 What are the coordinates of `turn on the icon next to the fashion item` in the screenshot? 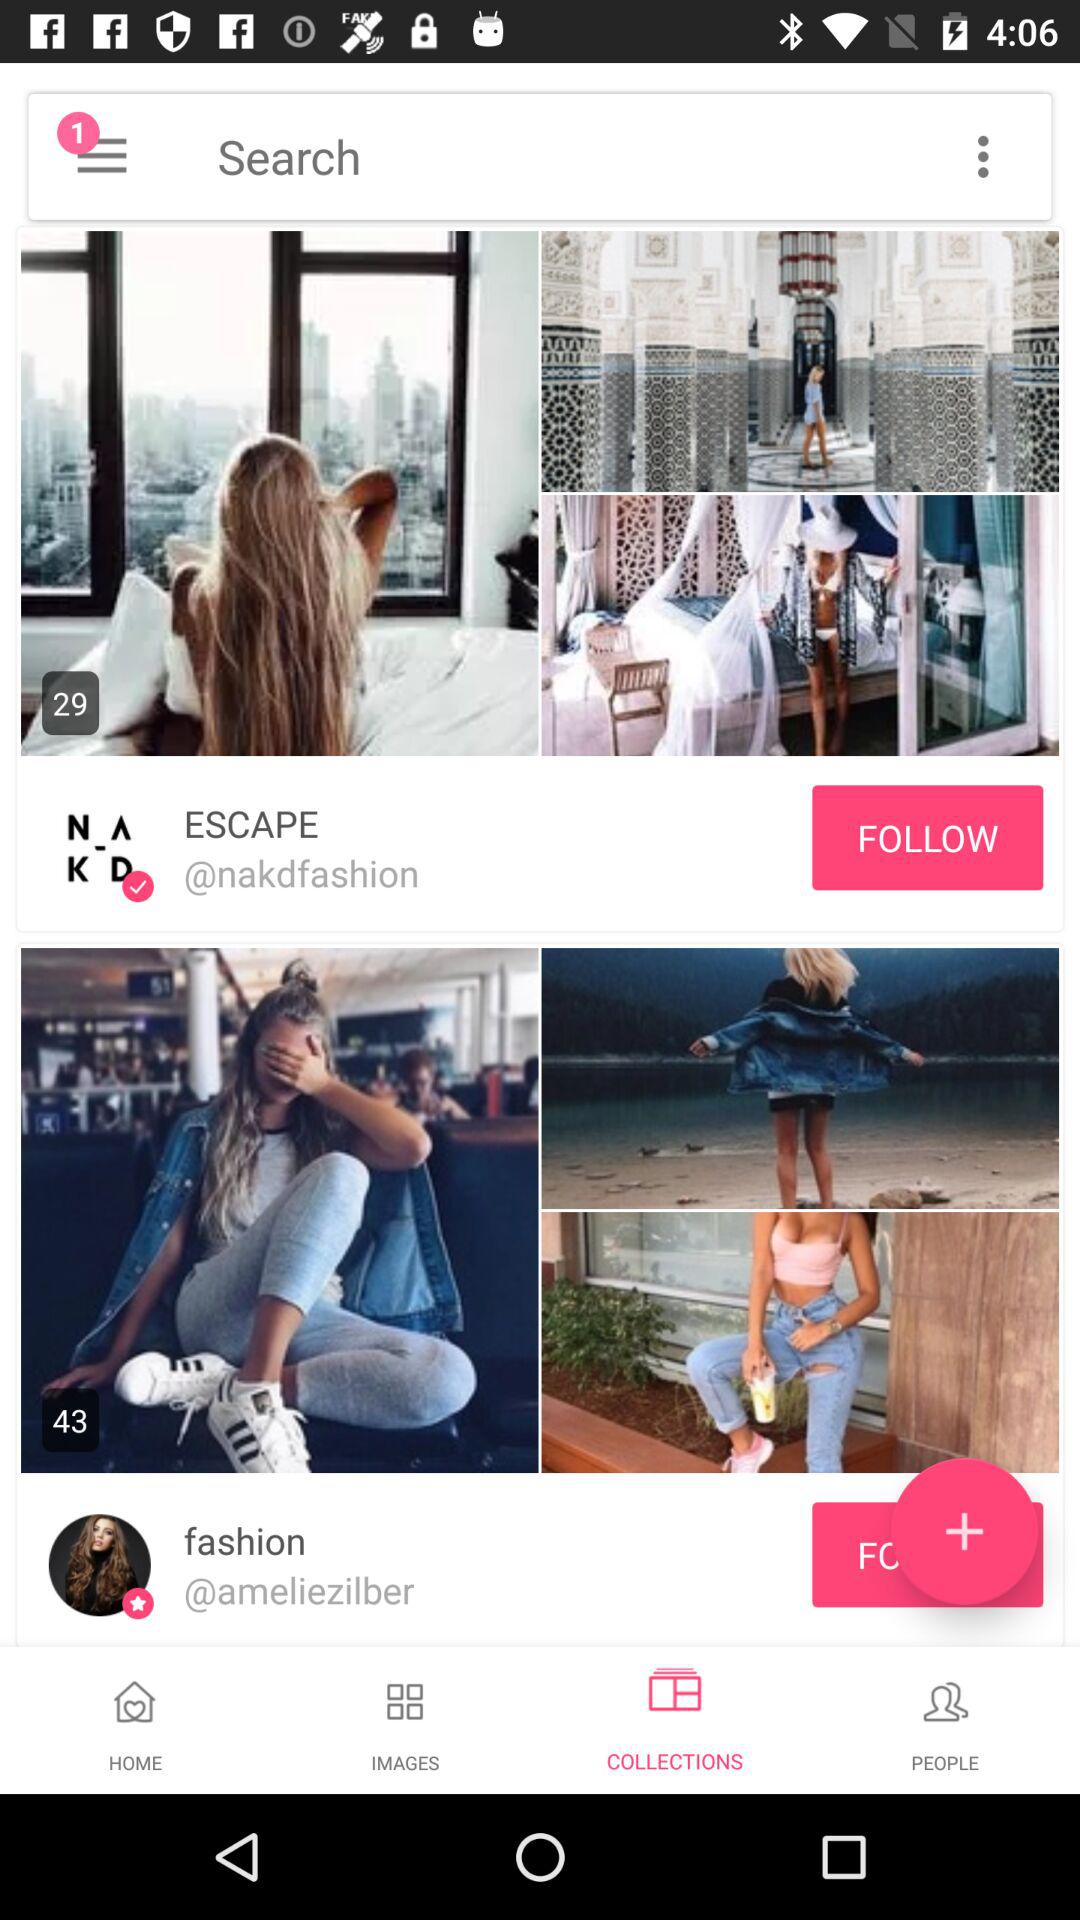 It's located at (964, 1531).